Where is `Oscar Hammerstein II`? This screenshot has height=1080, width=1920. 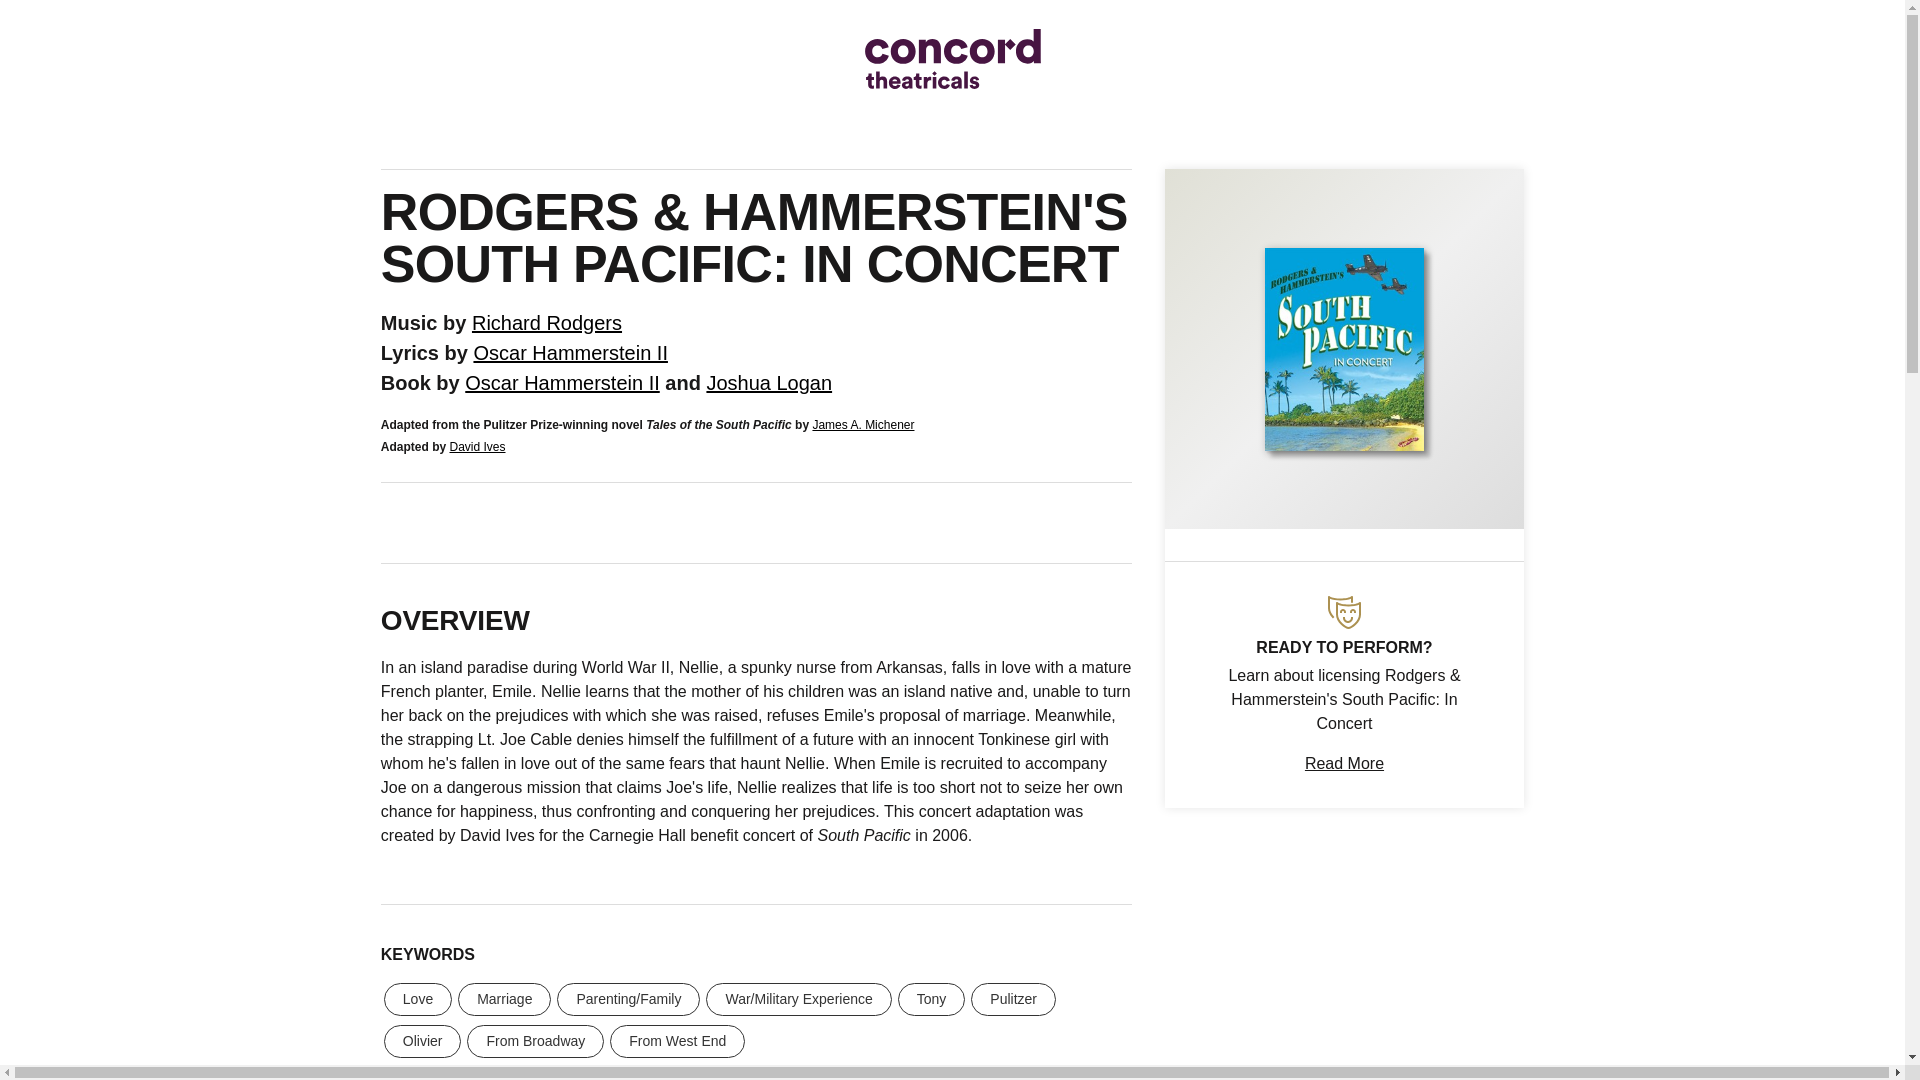
Oscar Hammerstein II is located at coordinates (569, 352).